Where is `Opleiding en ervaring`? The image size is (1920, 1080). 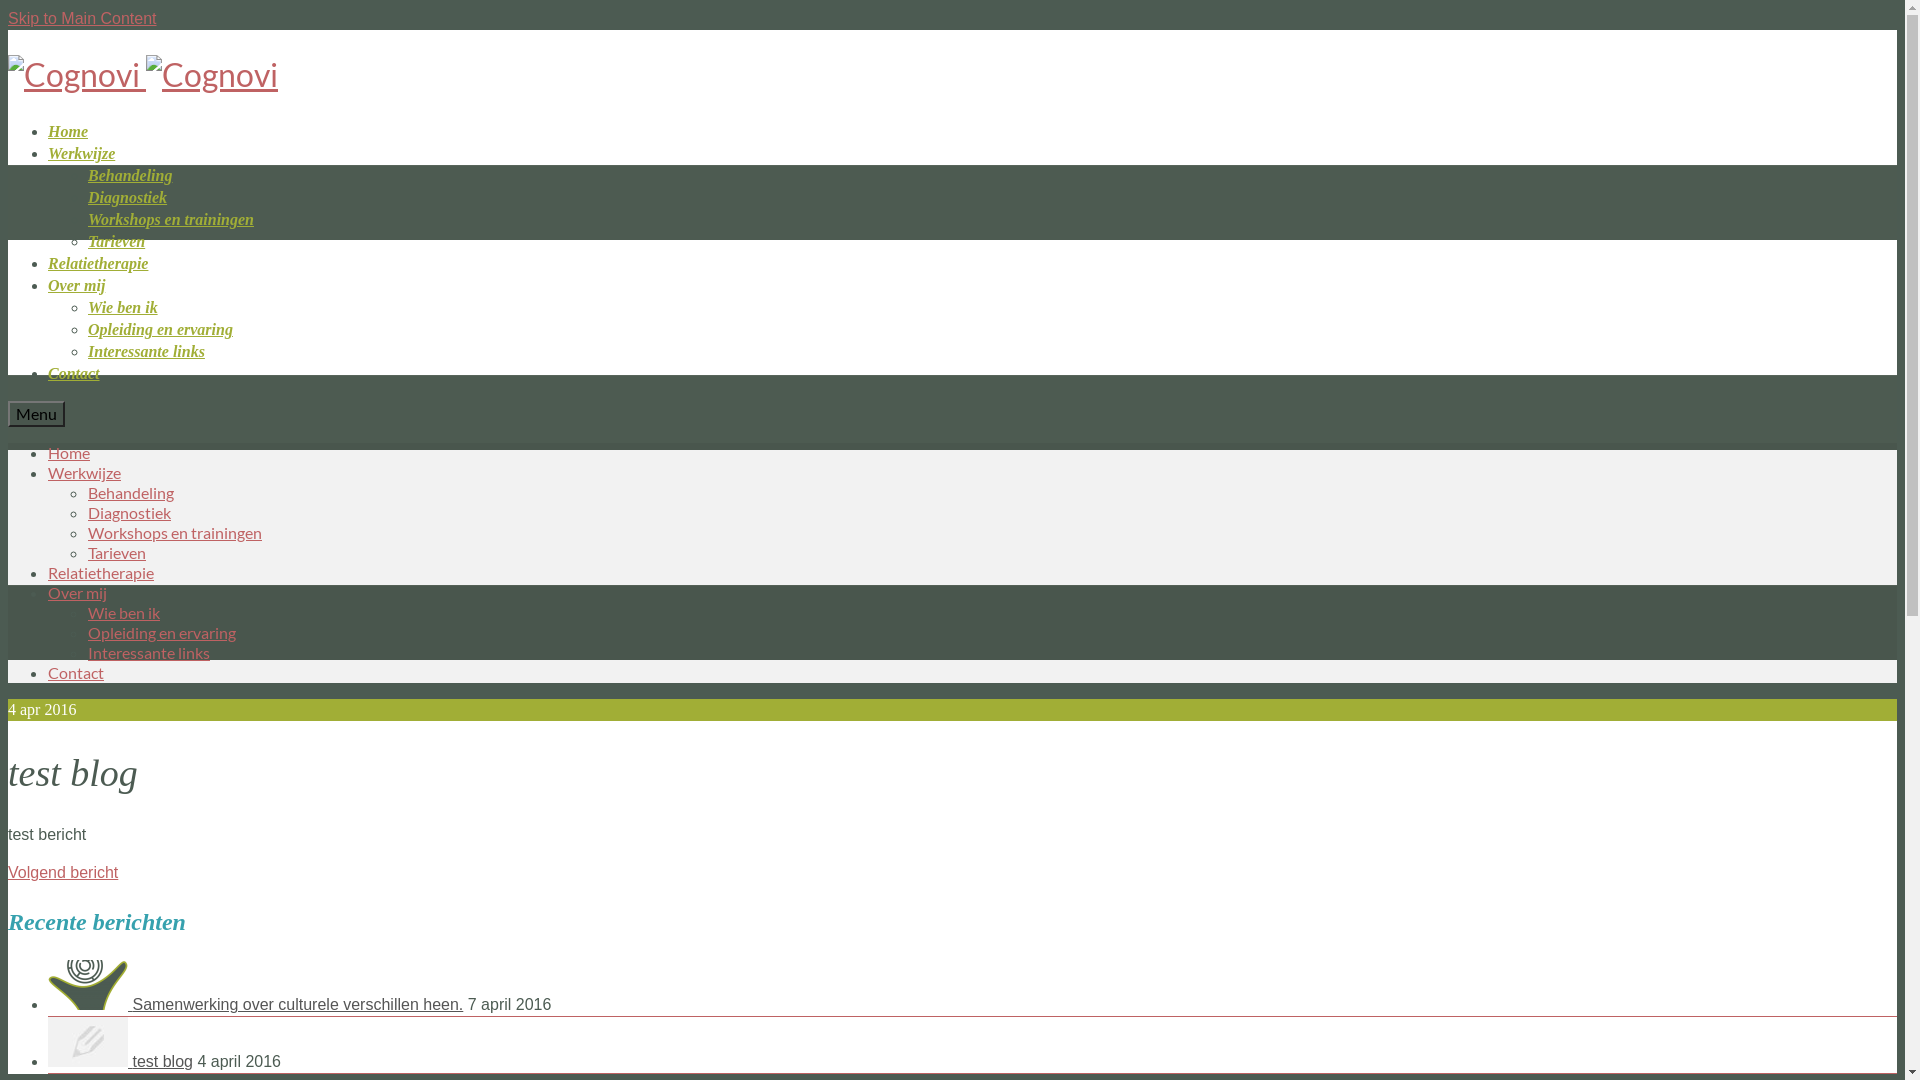
Opleiding en ervaring is located at coordinates (162, 632).